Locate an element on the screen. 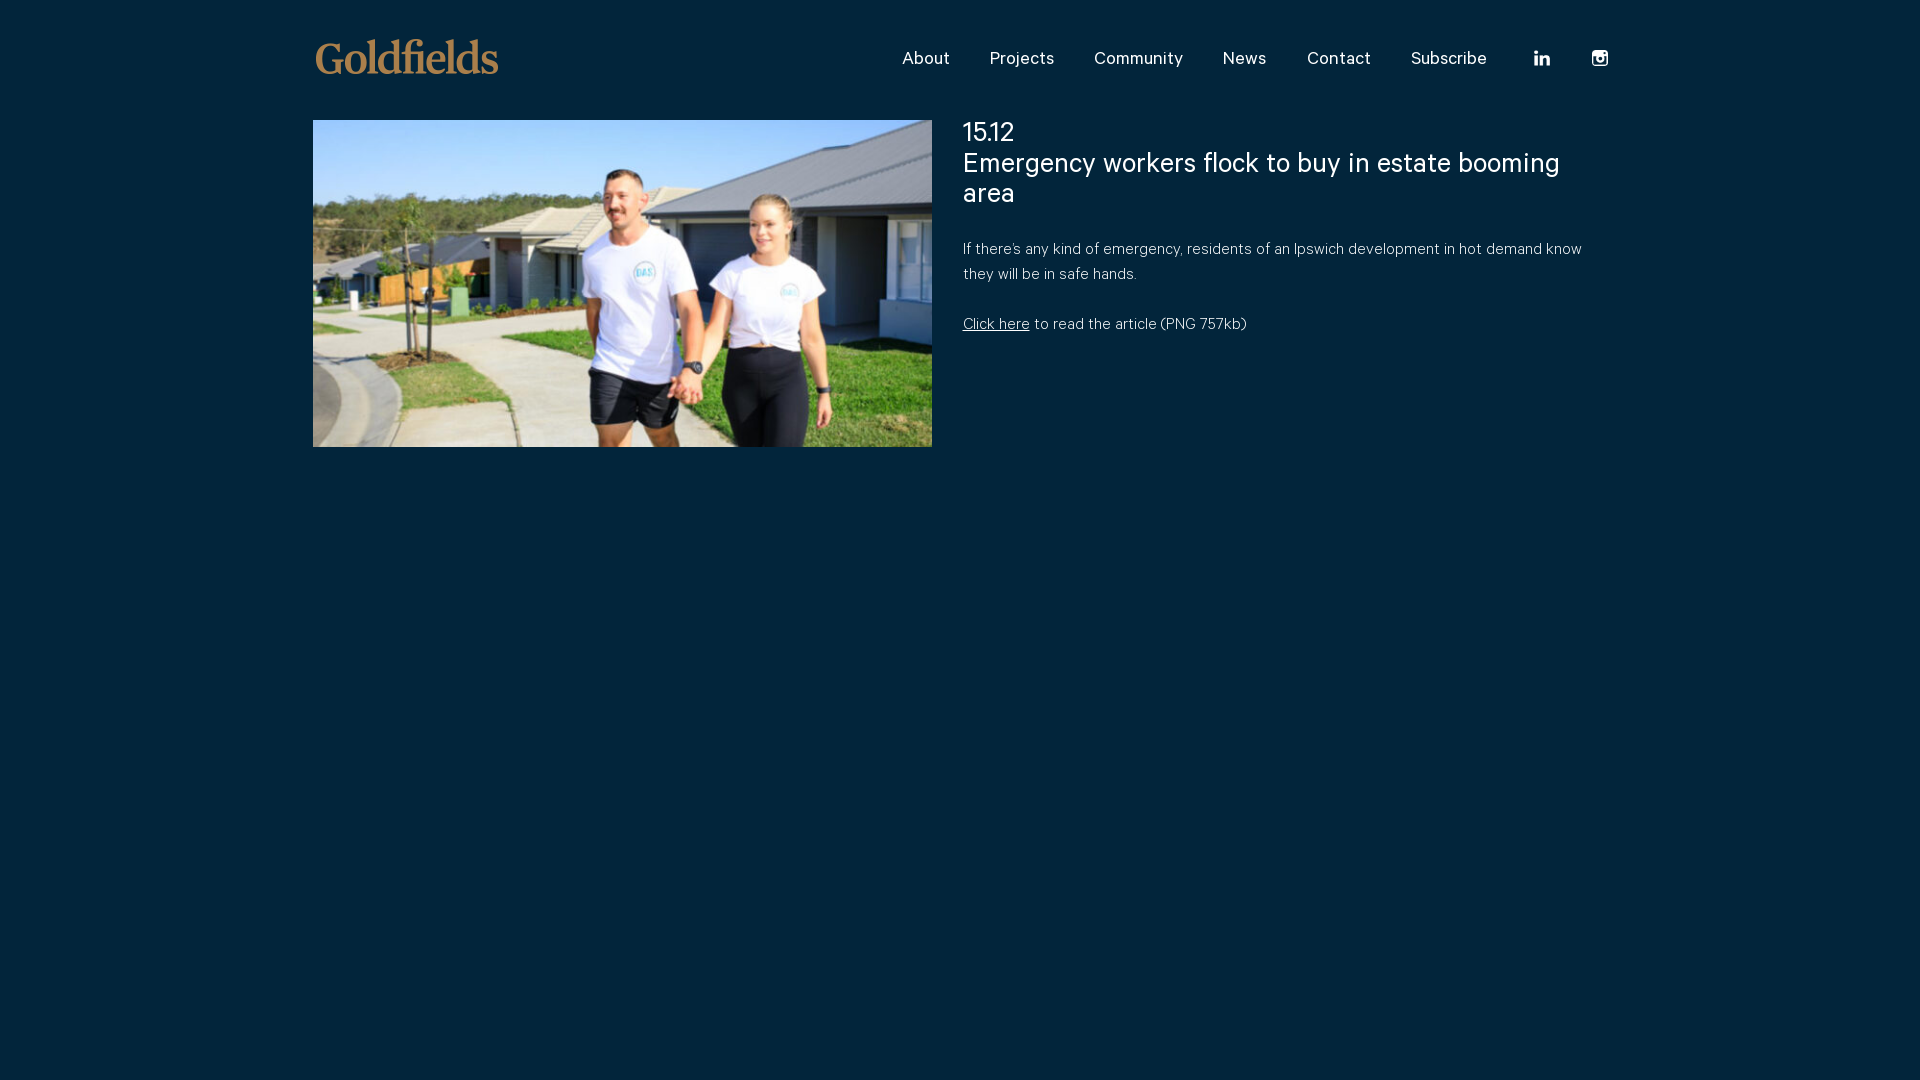  Click here is located at coordinates (996, 326).